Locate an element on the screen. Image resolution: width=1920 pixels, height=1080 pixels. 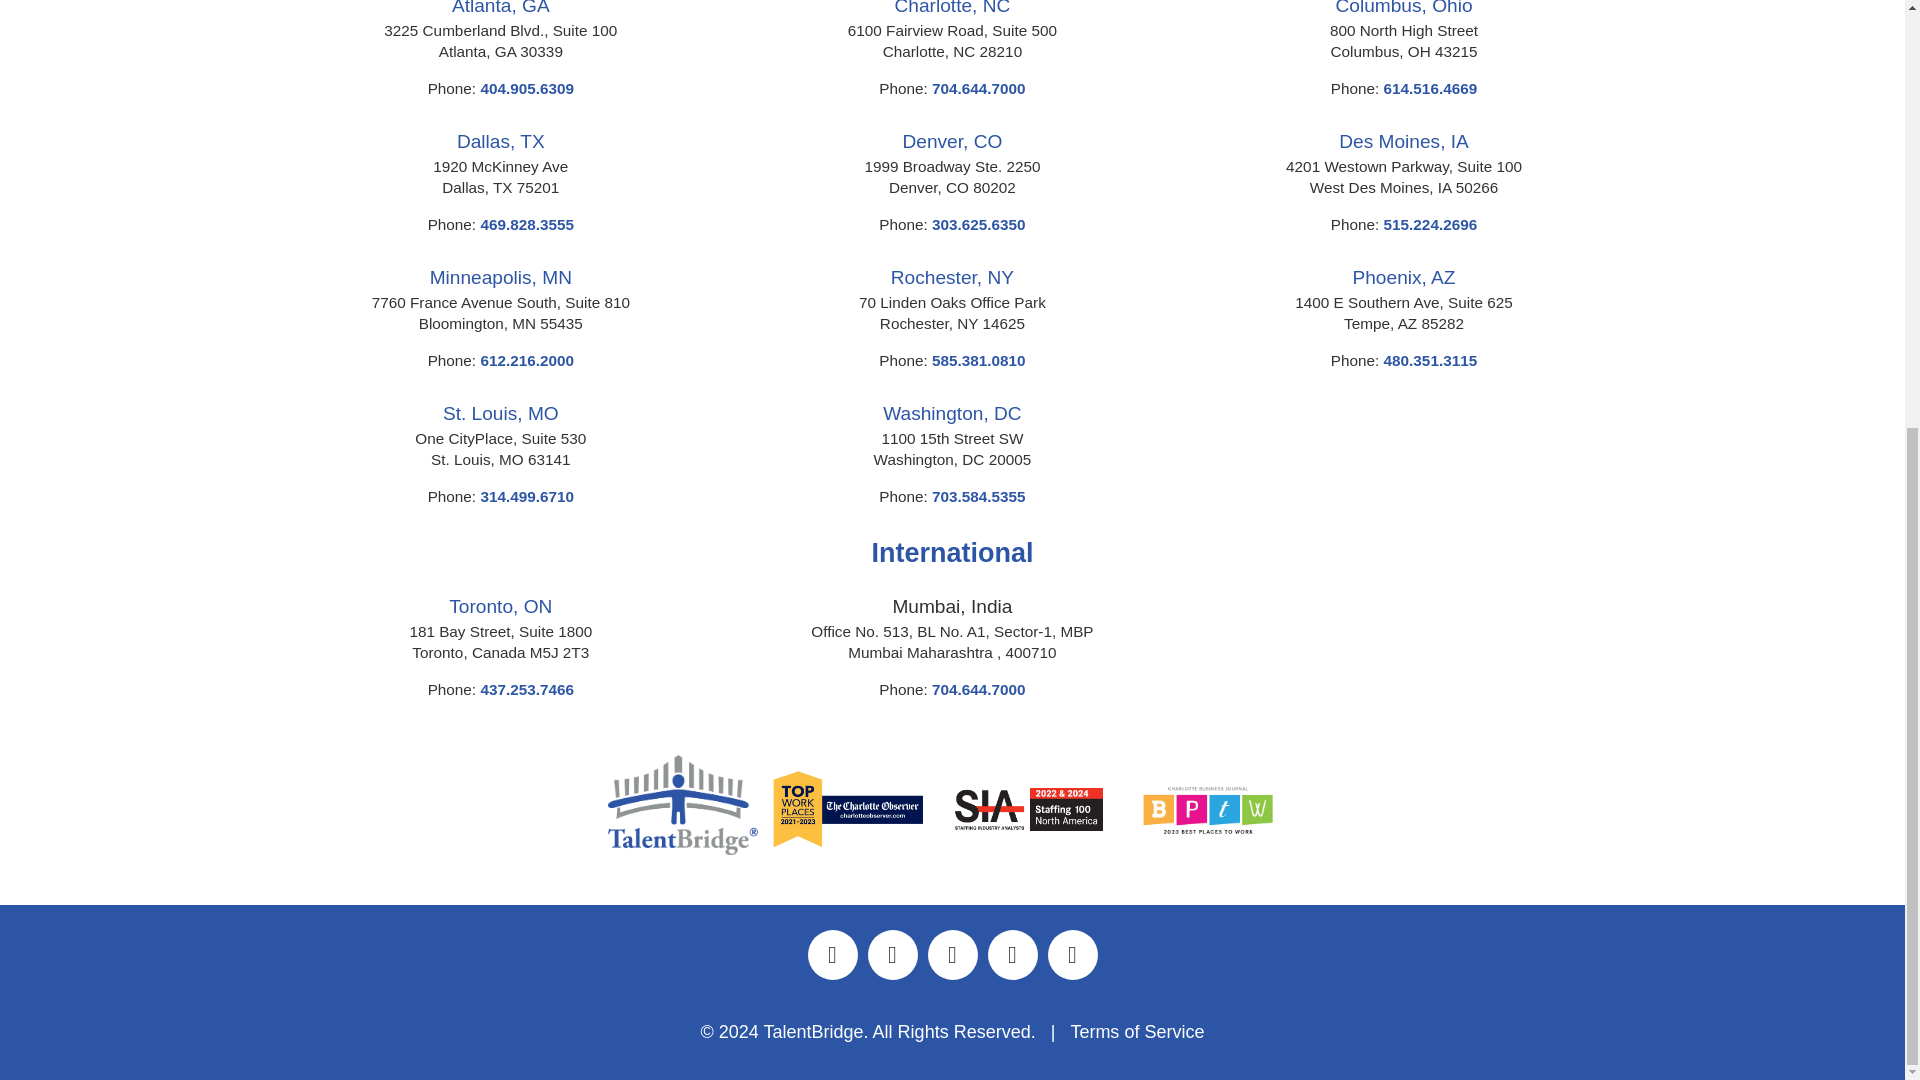
614.516.4669 is located at coordinates (1431, 88).